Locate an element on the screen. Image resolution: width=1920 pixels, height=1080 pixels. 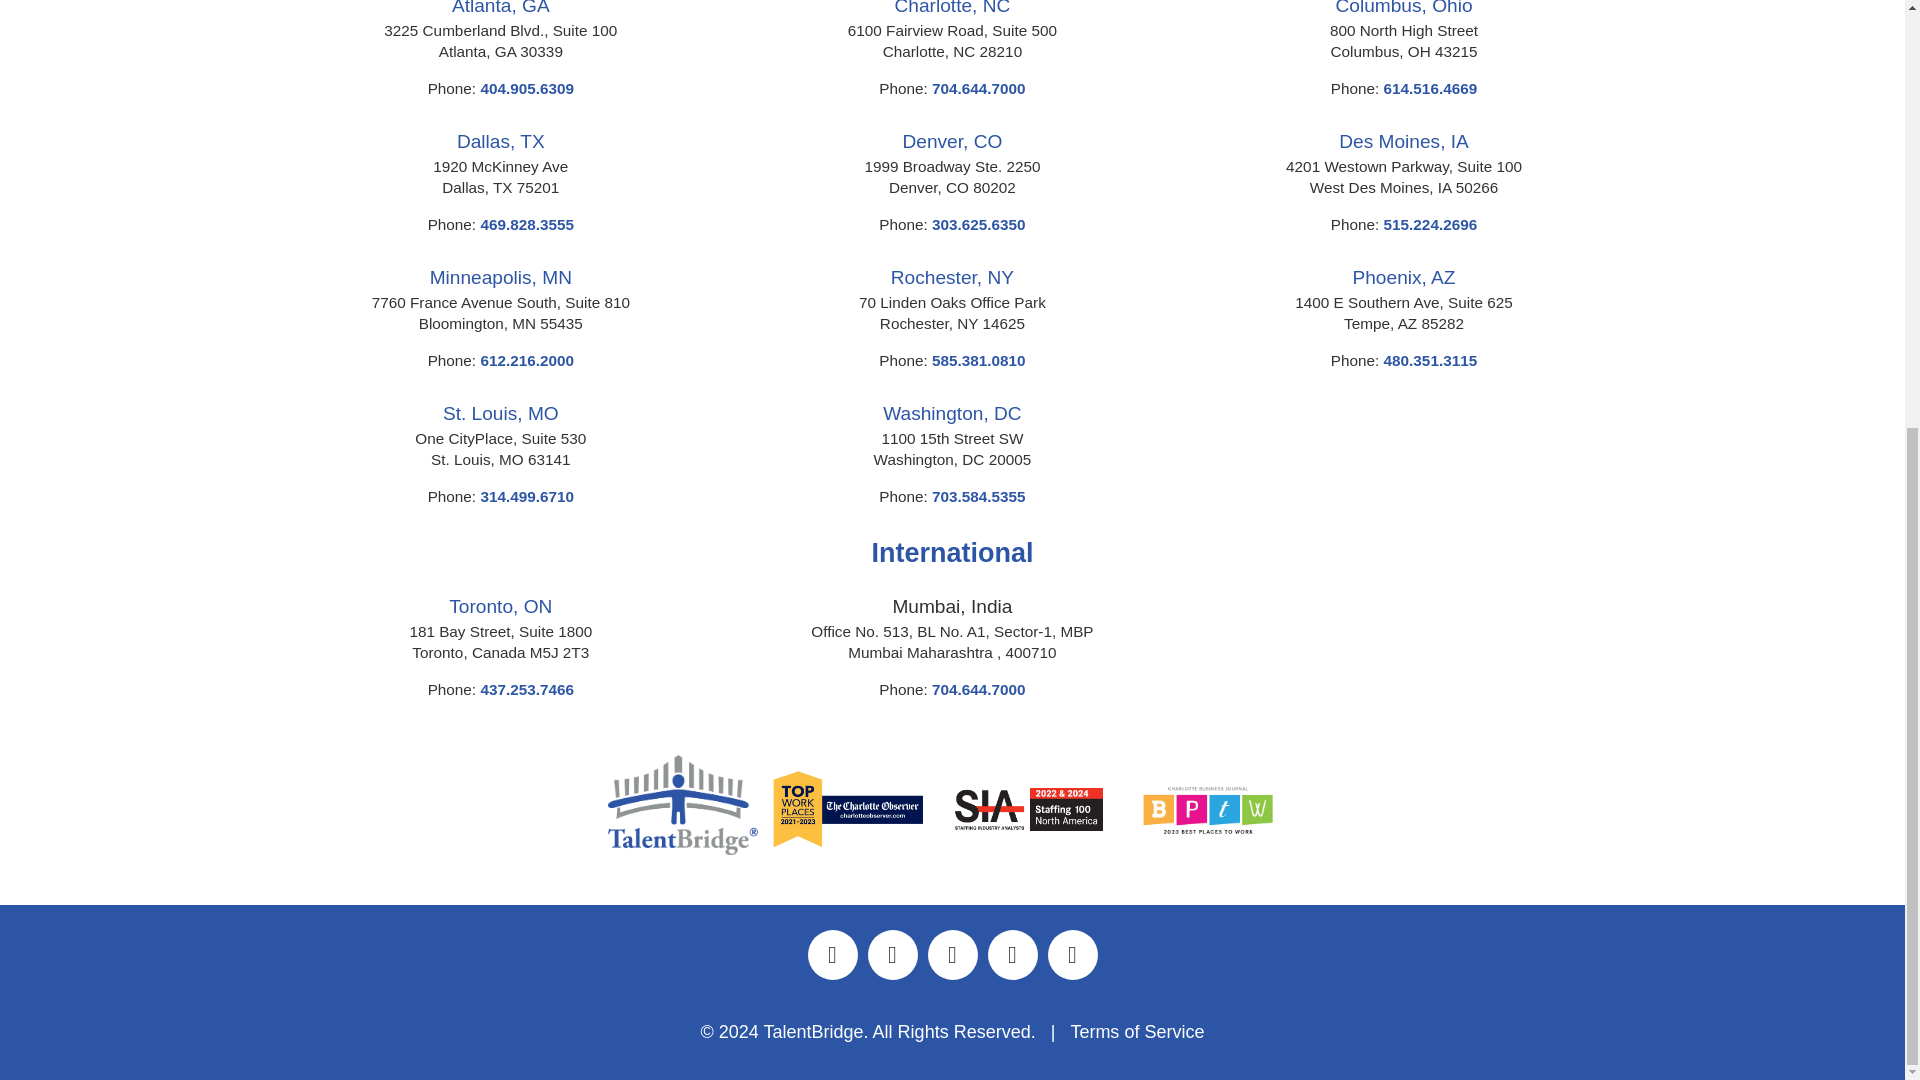
614.516.4669 is located at coordinates (1431, 88).